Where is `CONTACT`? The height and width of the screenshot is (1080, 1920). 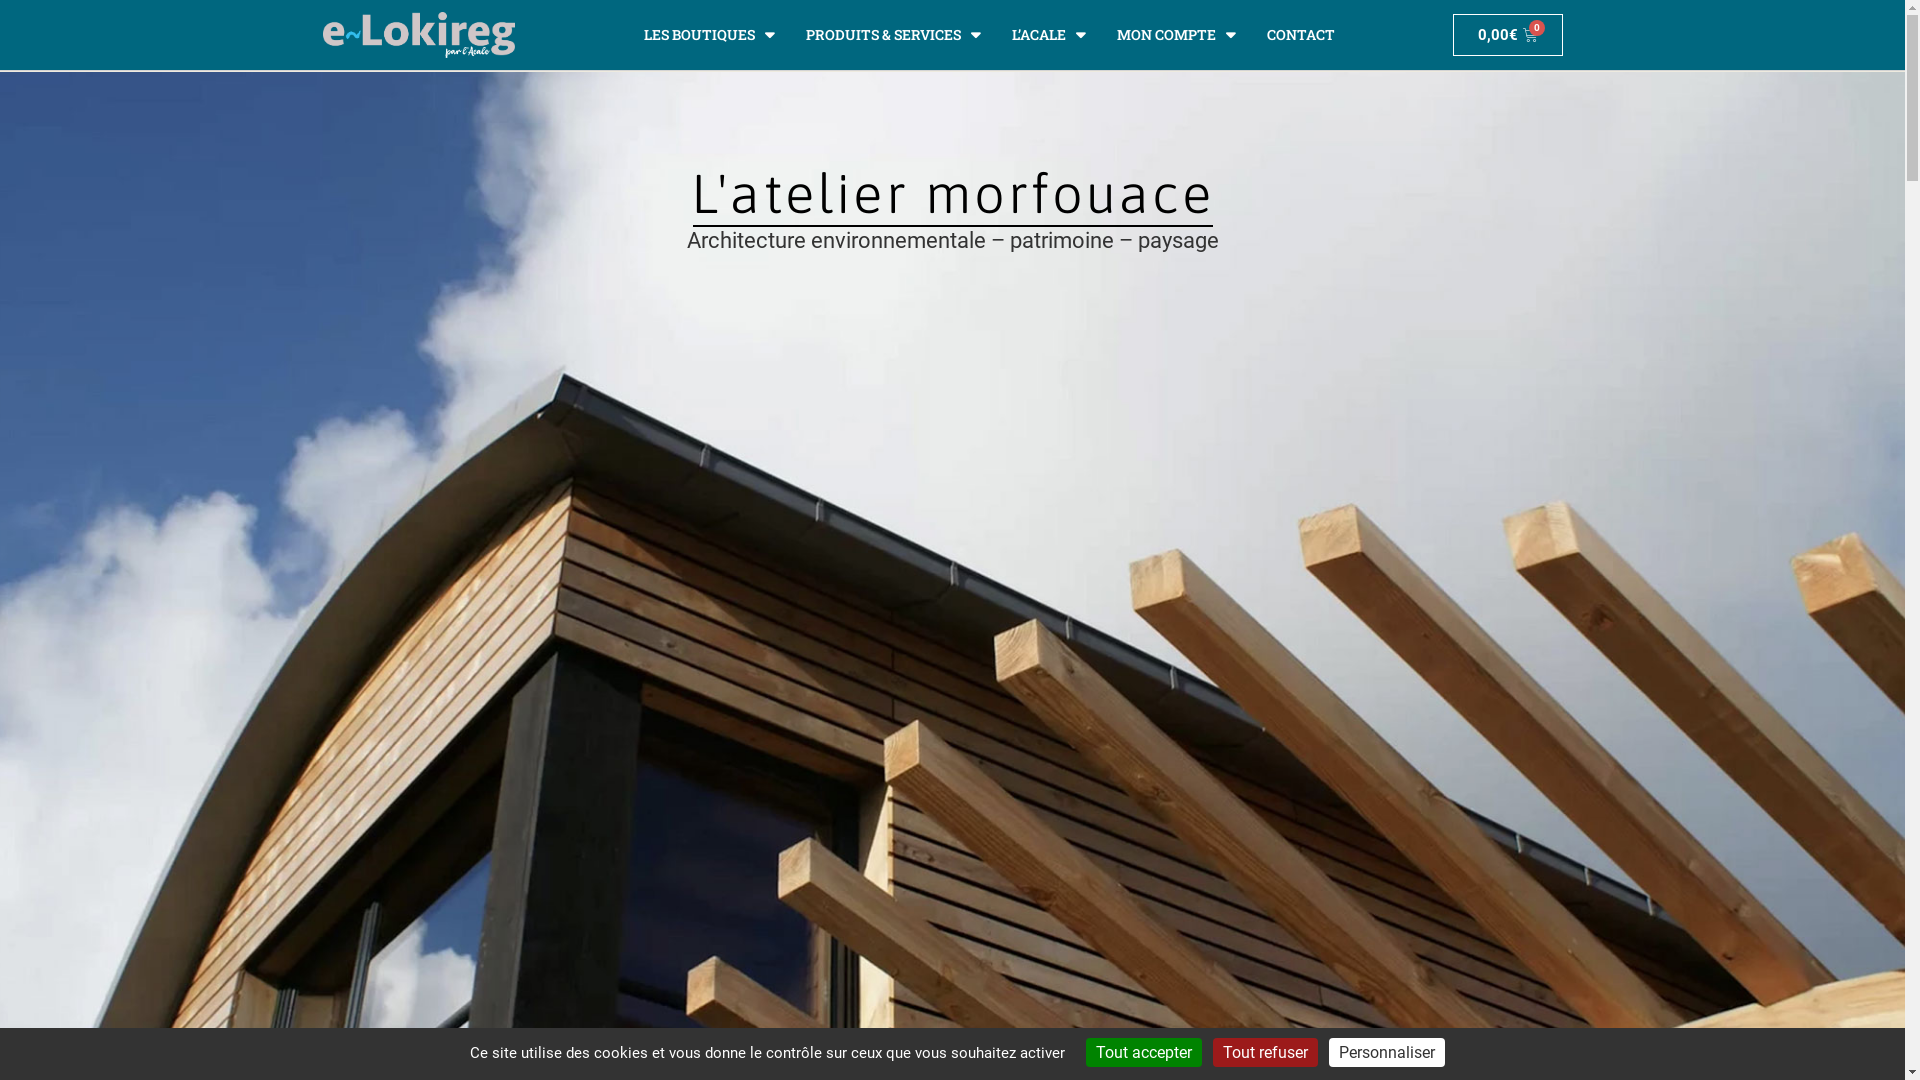
CONTACT is located at coordinates (1301, 35).